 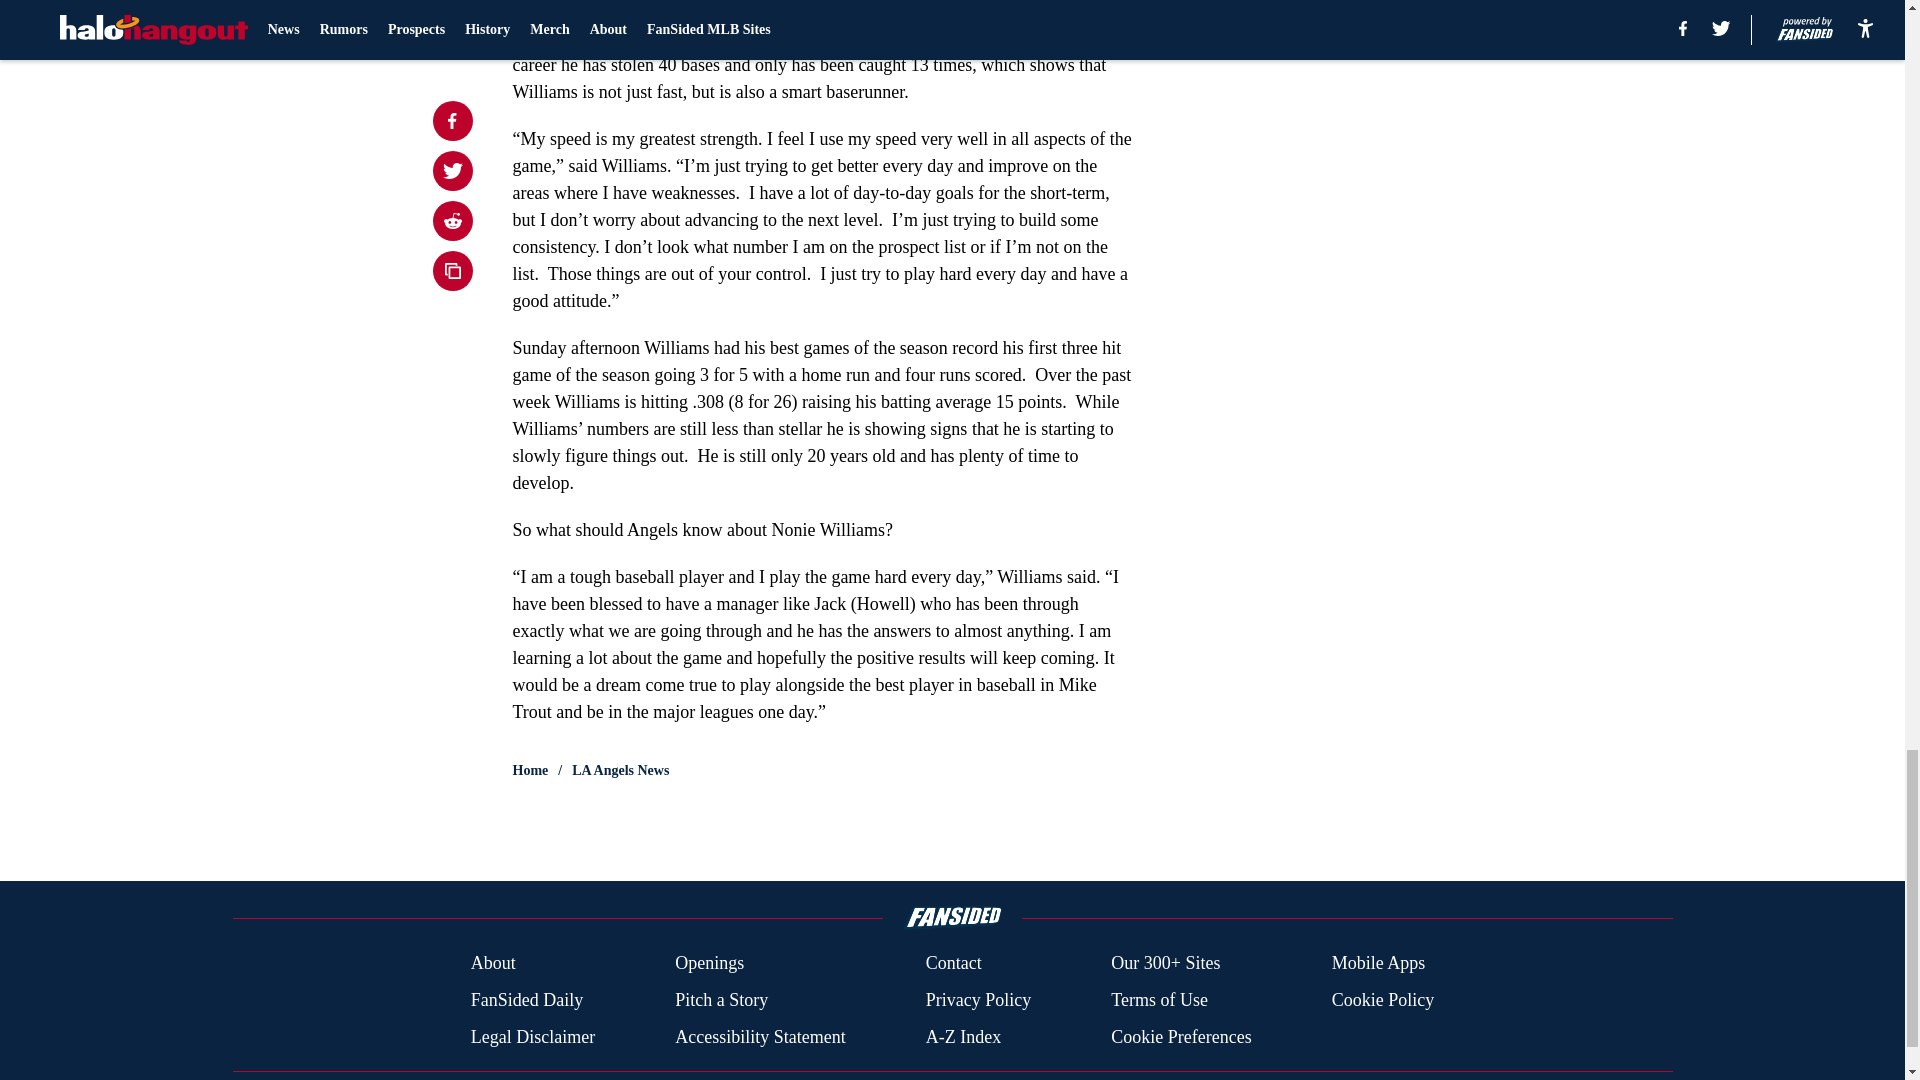 What do you see at coordinates (710, 964) in the screenshot?
I see `Openings` at bounding box center [710, 964].